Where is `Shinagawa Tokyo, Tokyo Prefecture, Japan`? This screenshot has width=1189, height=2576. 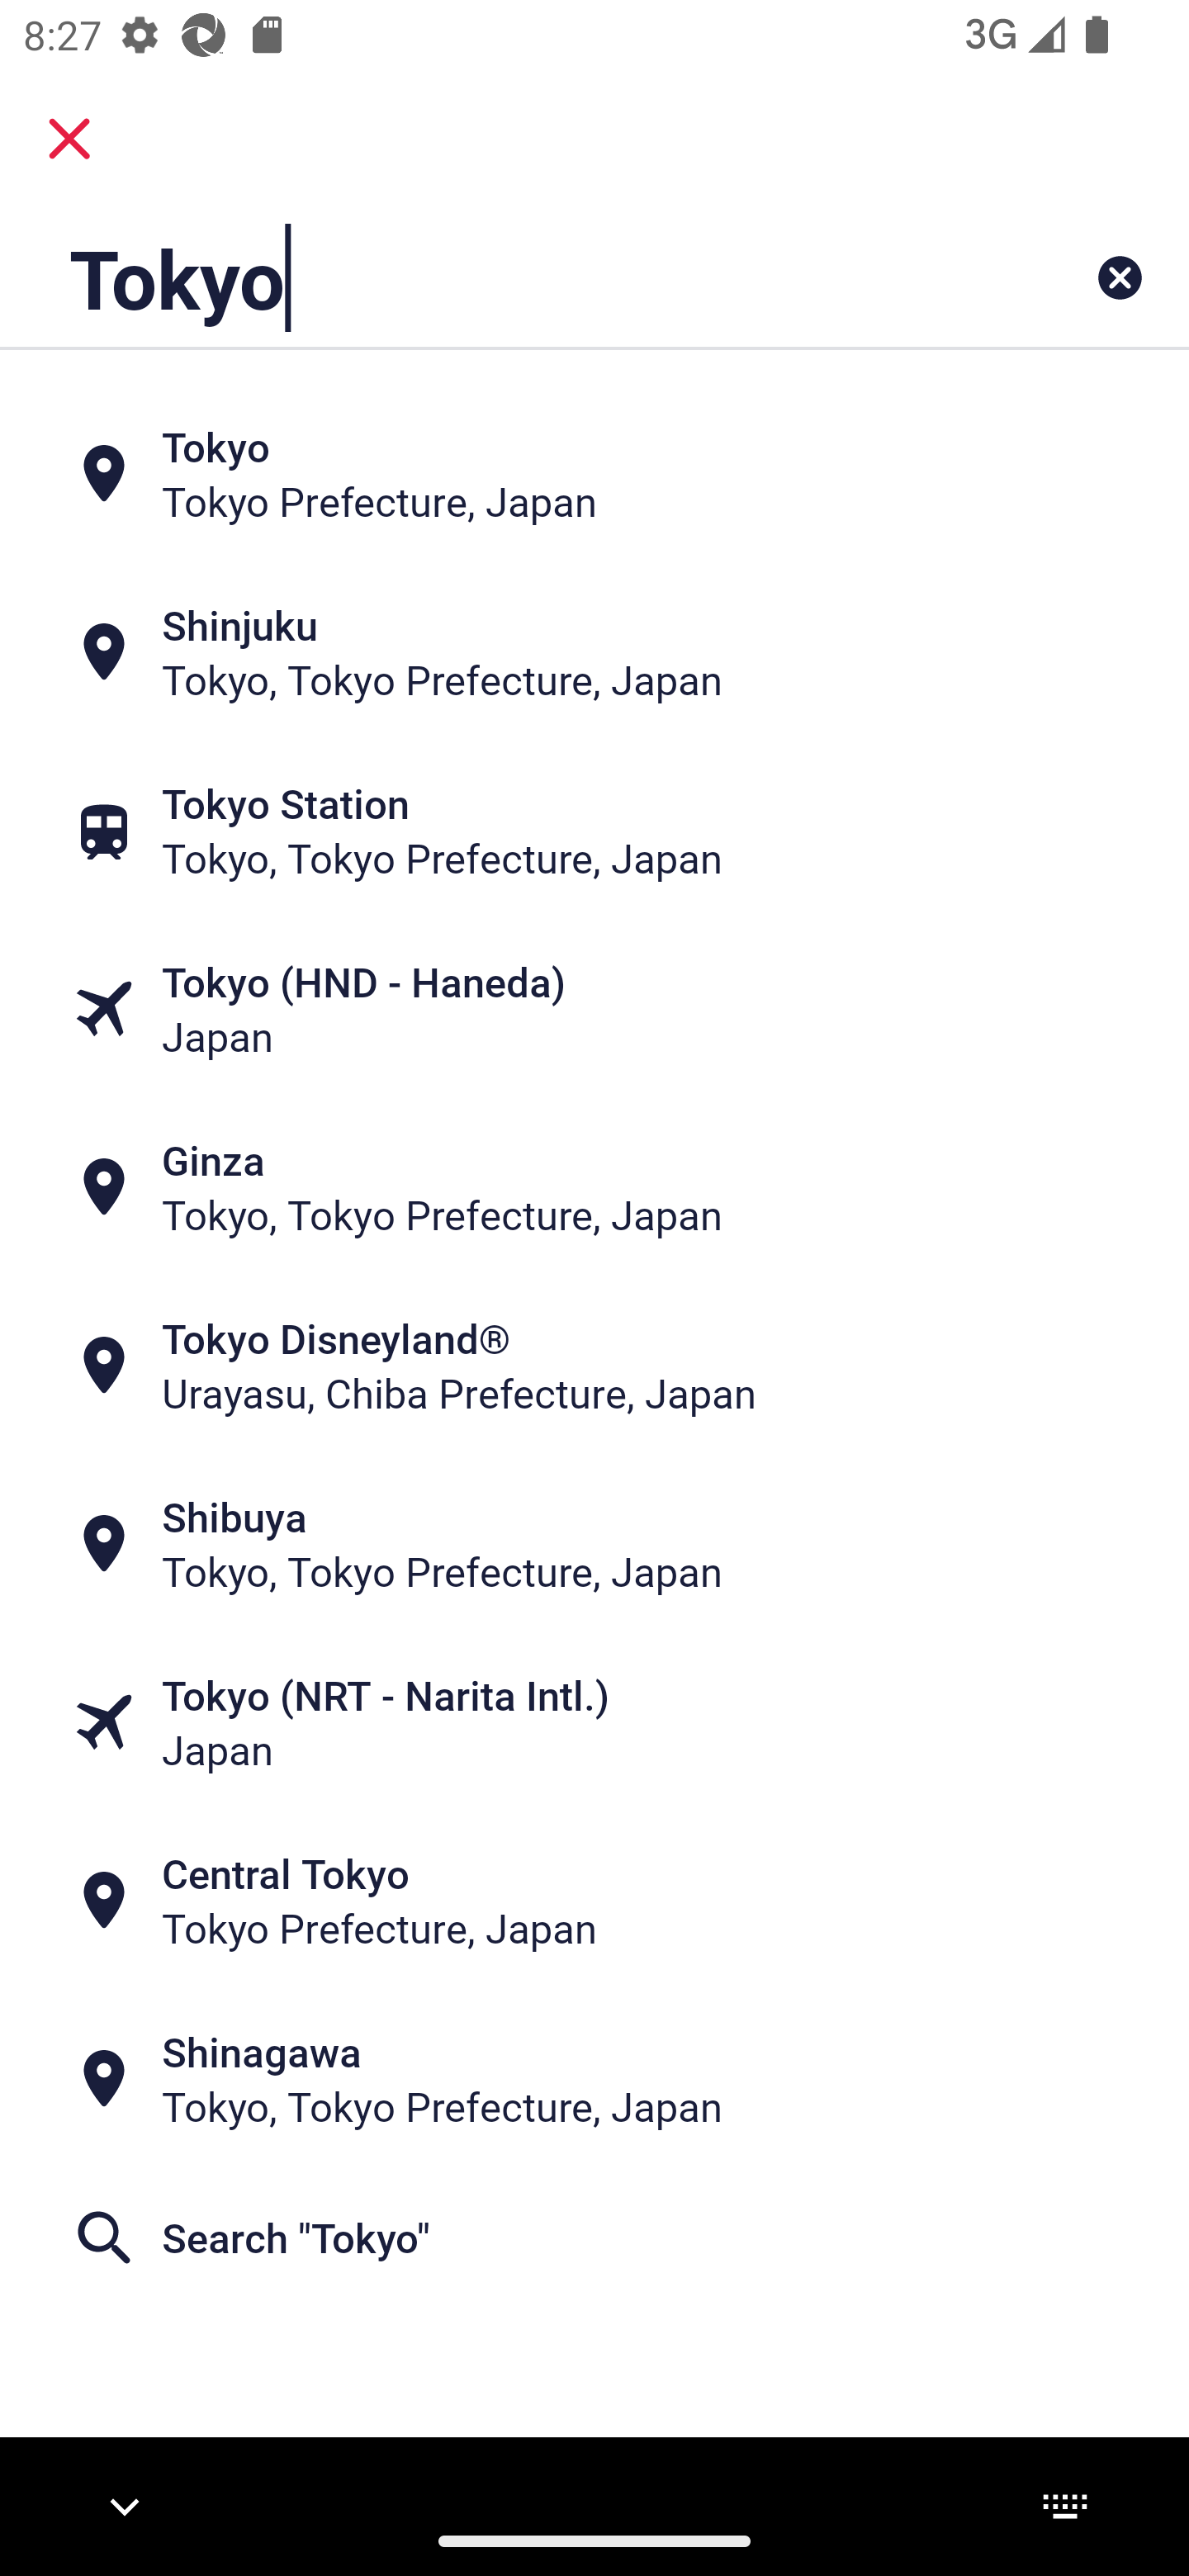
Shinagawa Tokyo, Tokyo Prefecture, Japan is located at coordinates (594, 2079).